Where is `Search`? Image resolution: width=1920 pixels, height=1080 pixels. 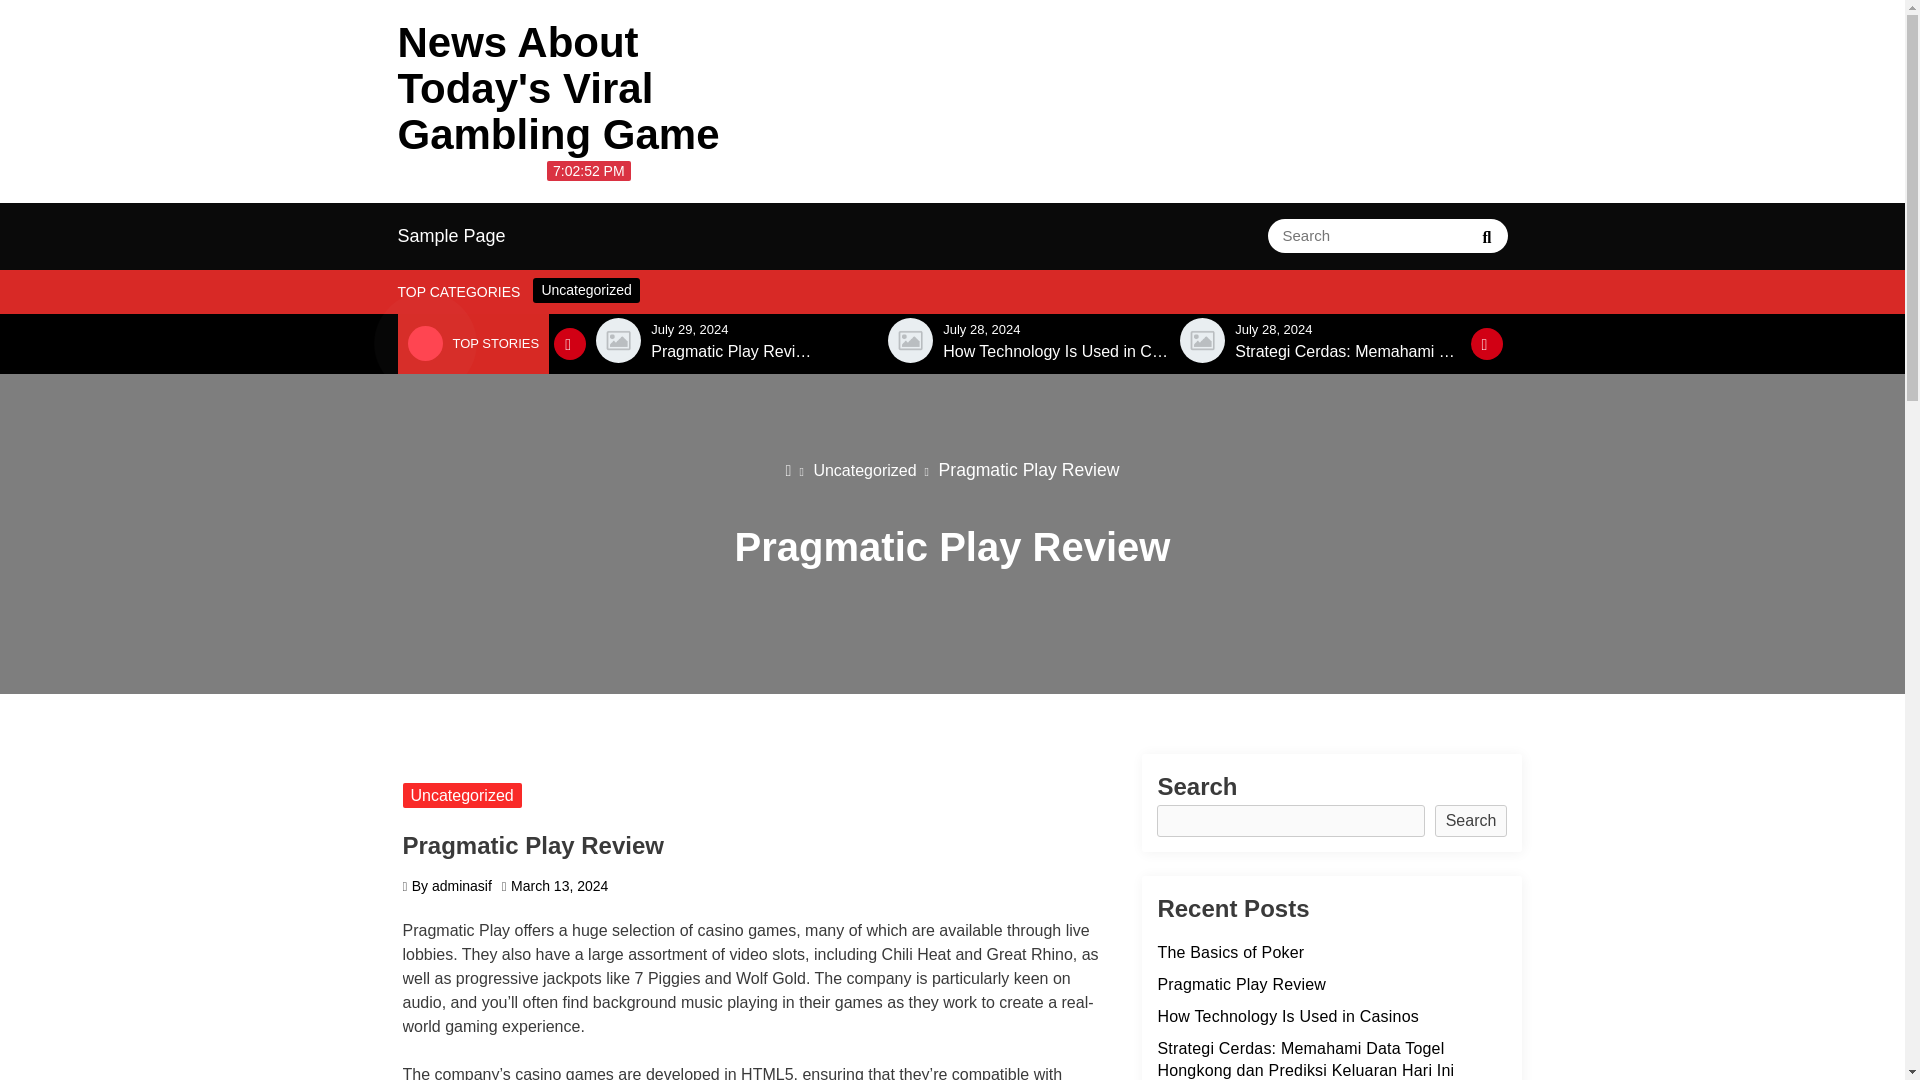 Search is located at coordinates (1486, 236).